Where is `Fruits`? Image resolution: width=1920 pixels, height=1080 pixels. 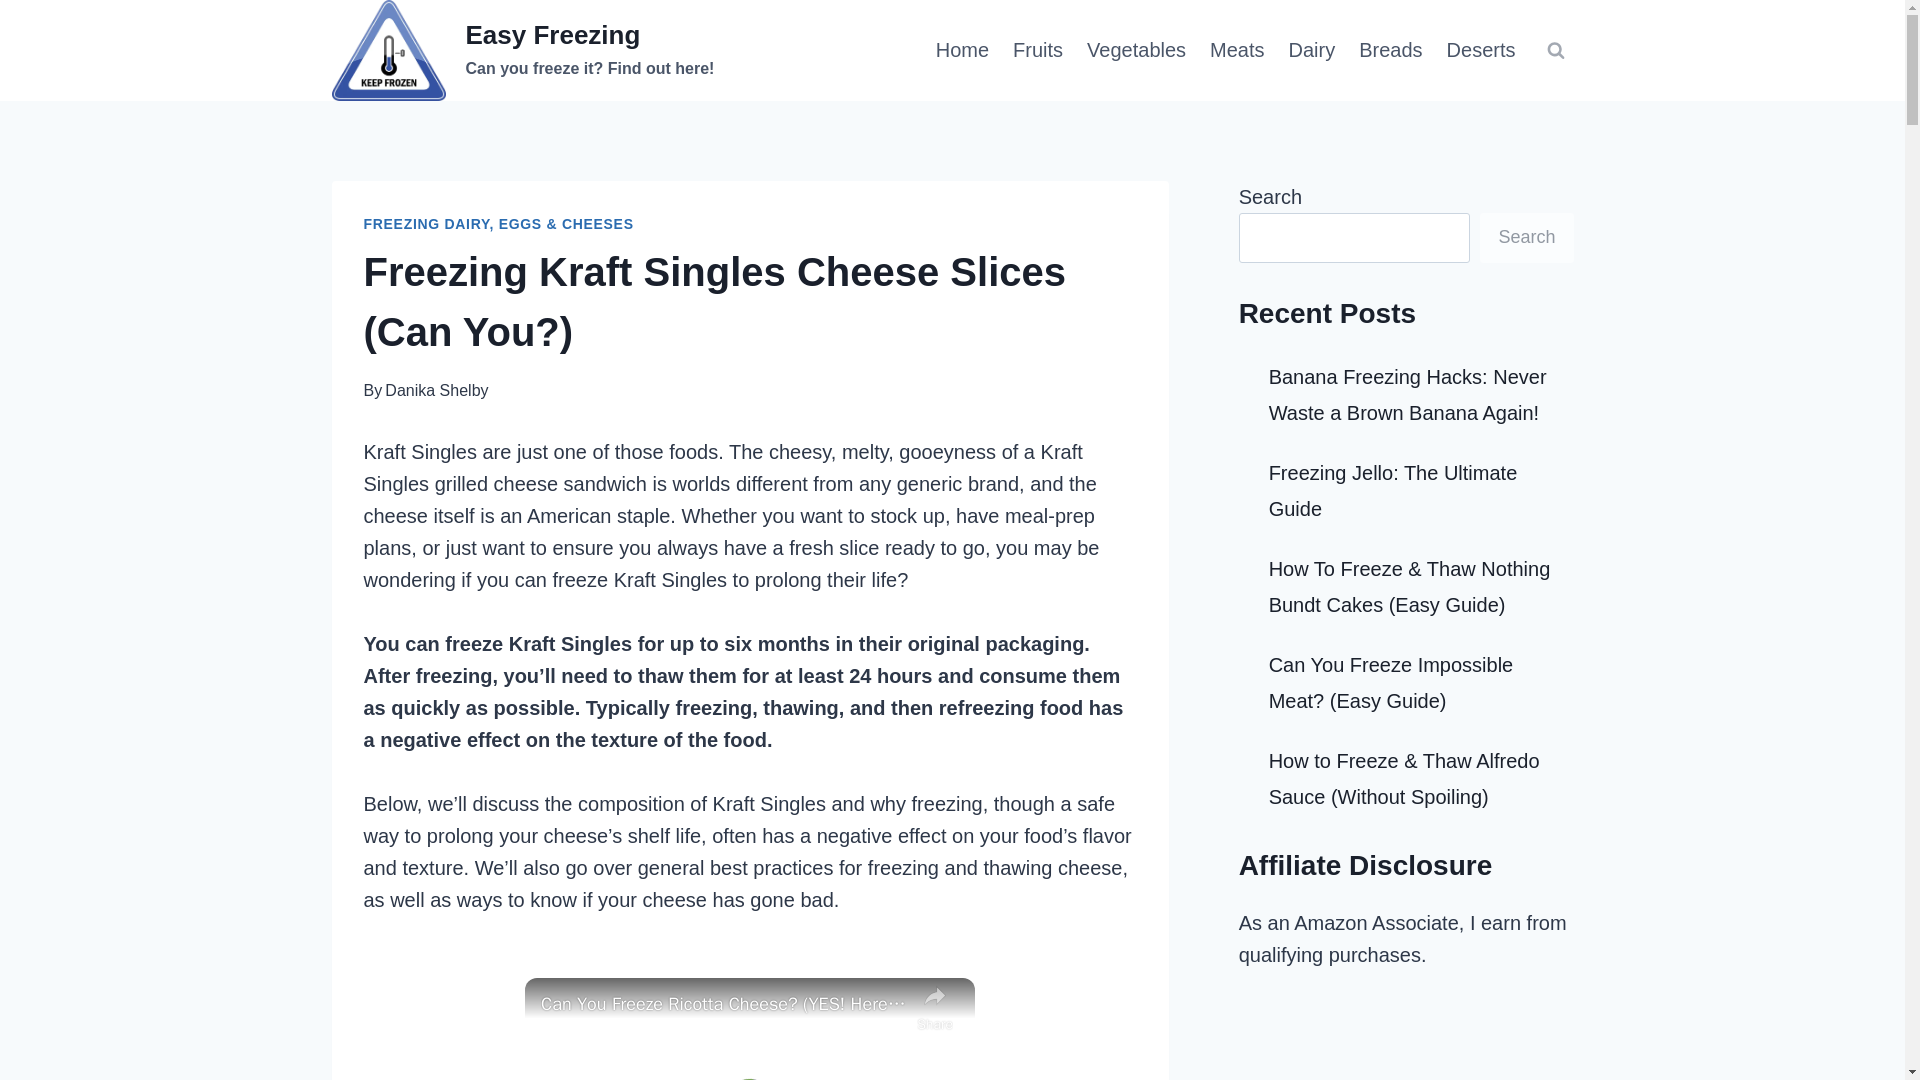 Fruits is located at coordinates (1237, 49).